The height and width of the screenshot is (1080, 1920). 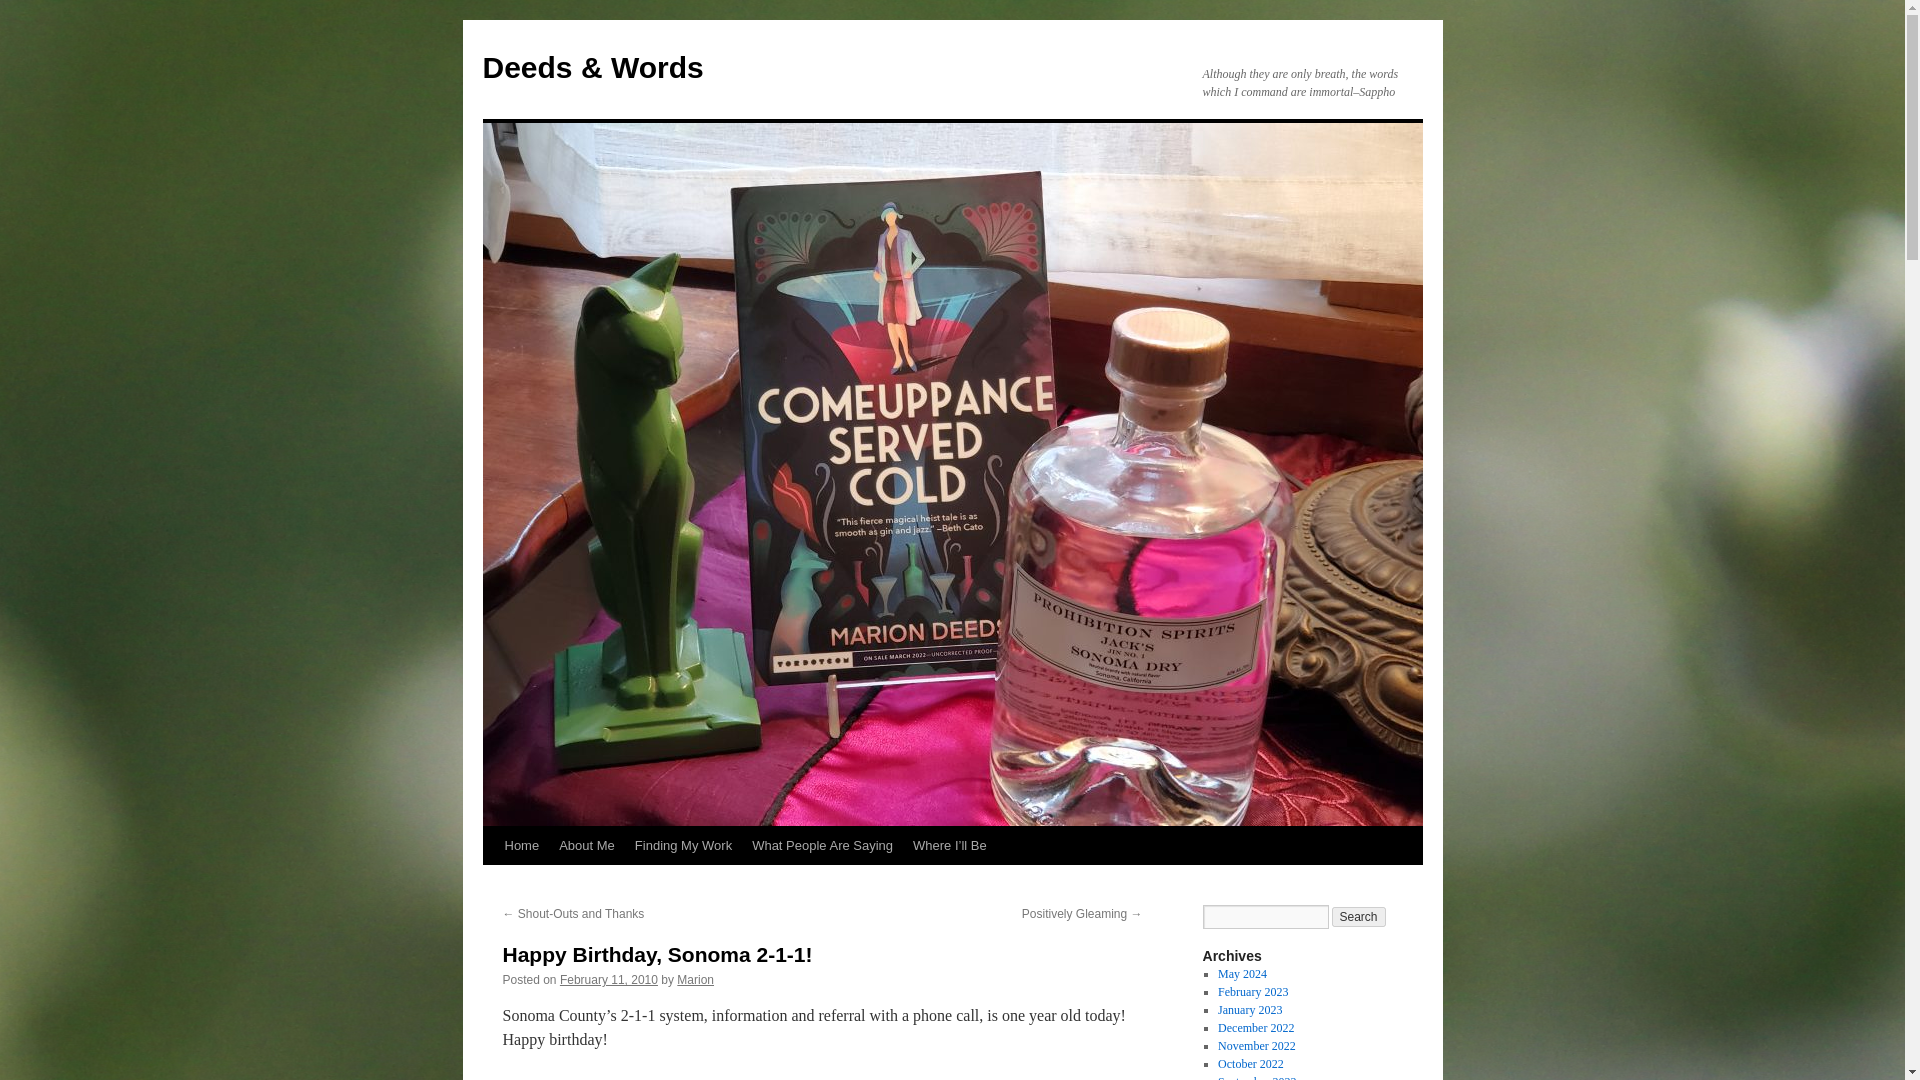 What do you see at coordinates (609, 980) in the screenshot?
I see `February 11, 2010` at bounding box center [609, 980].